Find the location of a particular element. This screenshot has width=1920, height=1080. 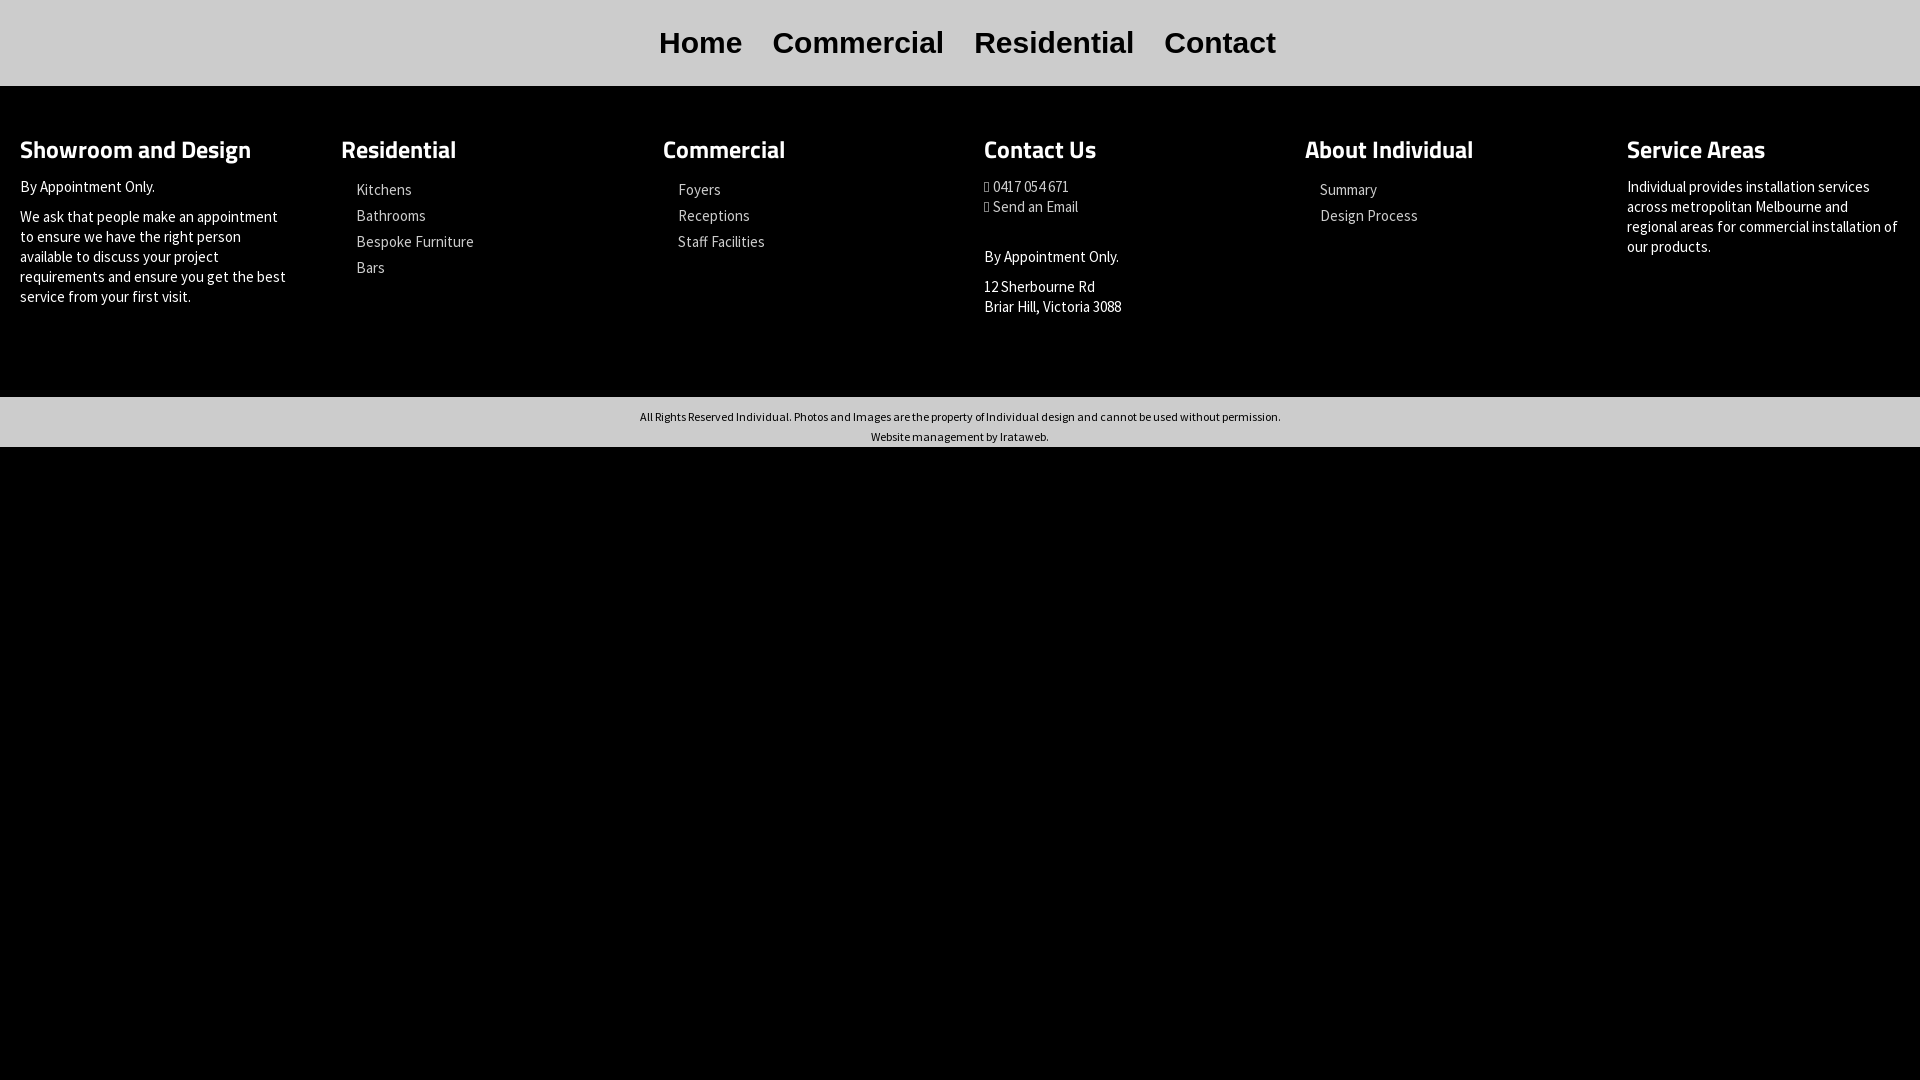

Kitchens is located at coordinates (478, 190).